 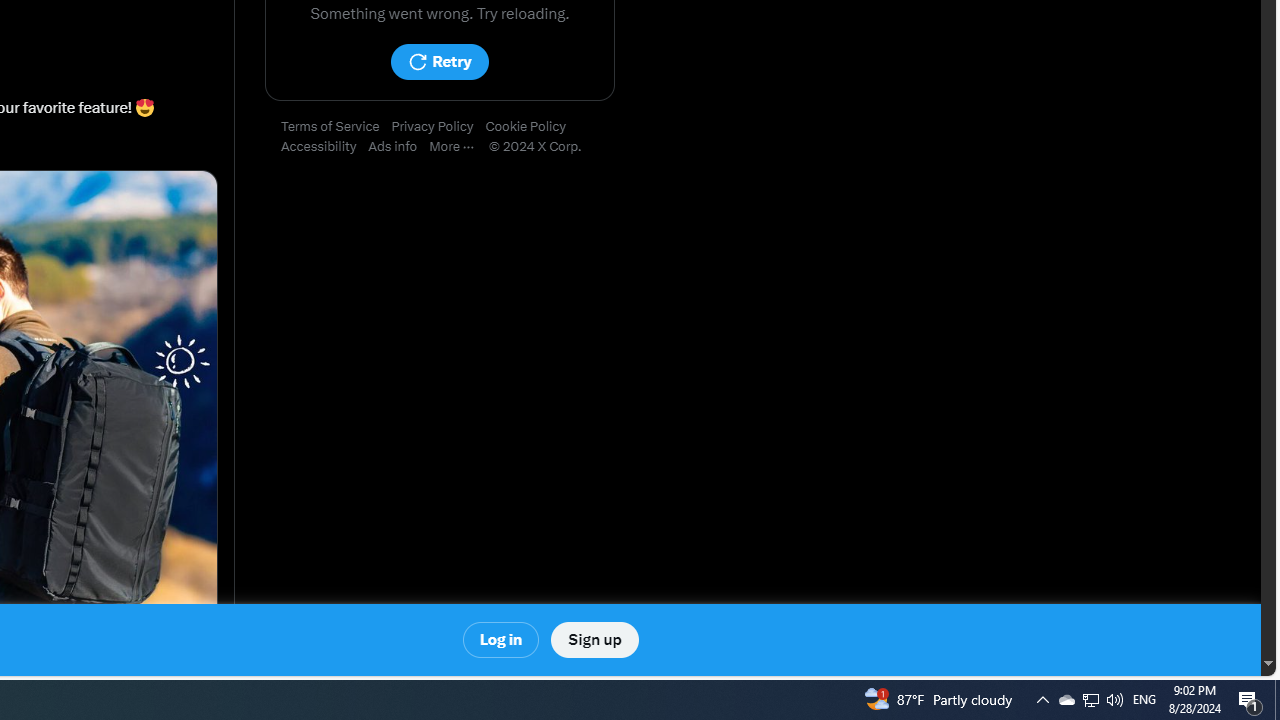 I want to click on Ads info, so click(x=399, y=147).